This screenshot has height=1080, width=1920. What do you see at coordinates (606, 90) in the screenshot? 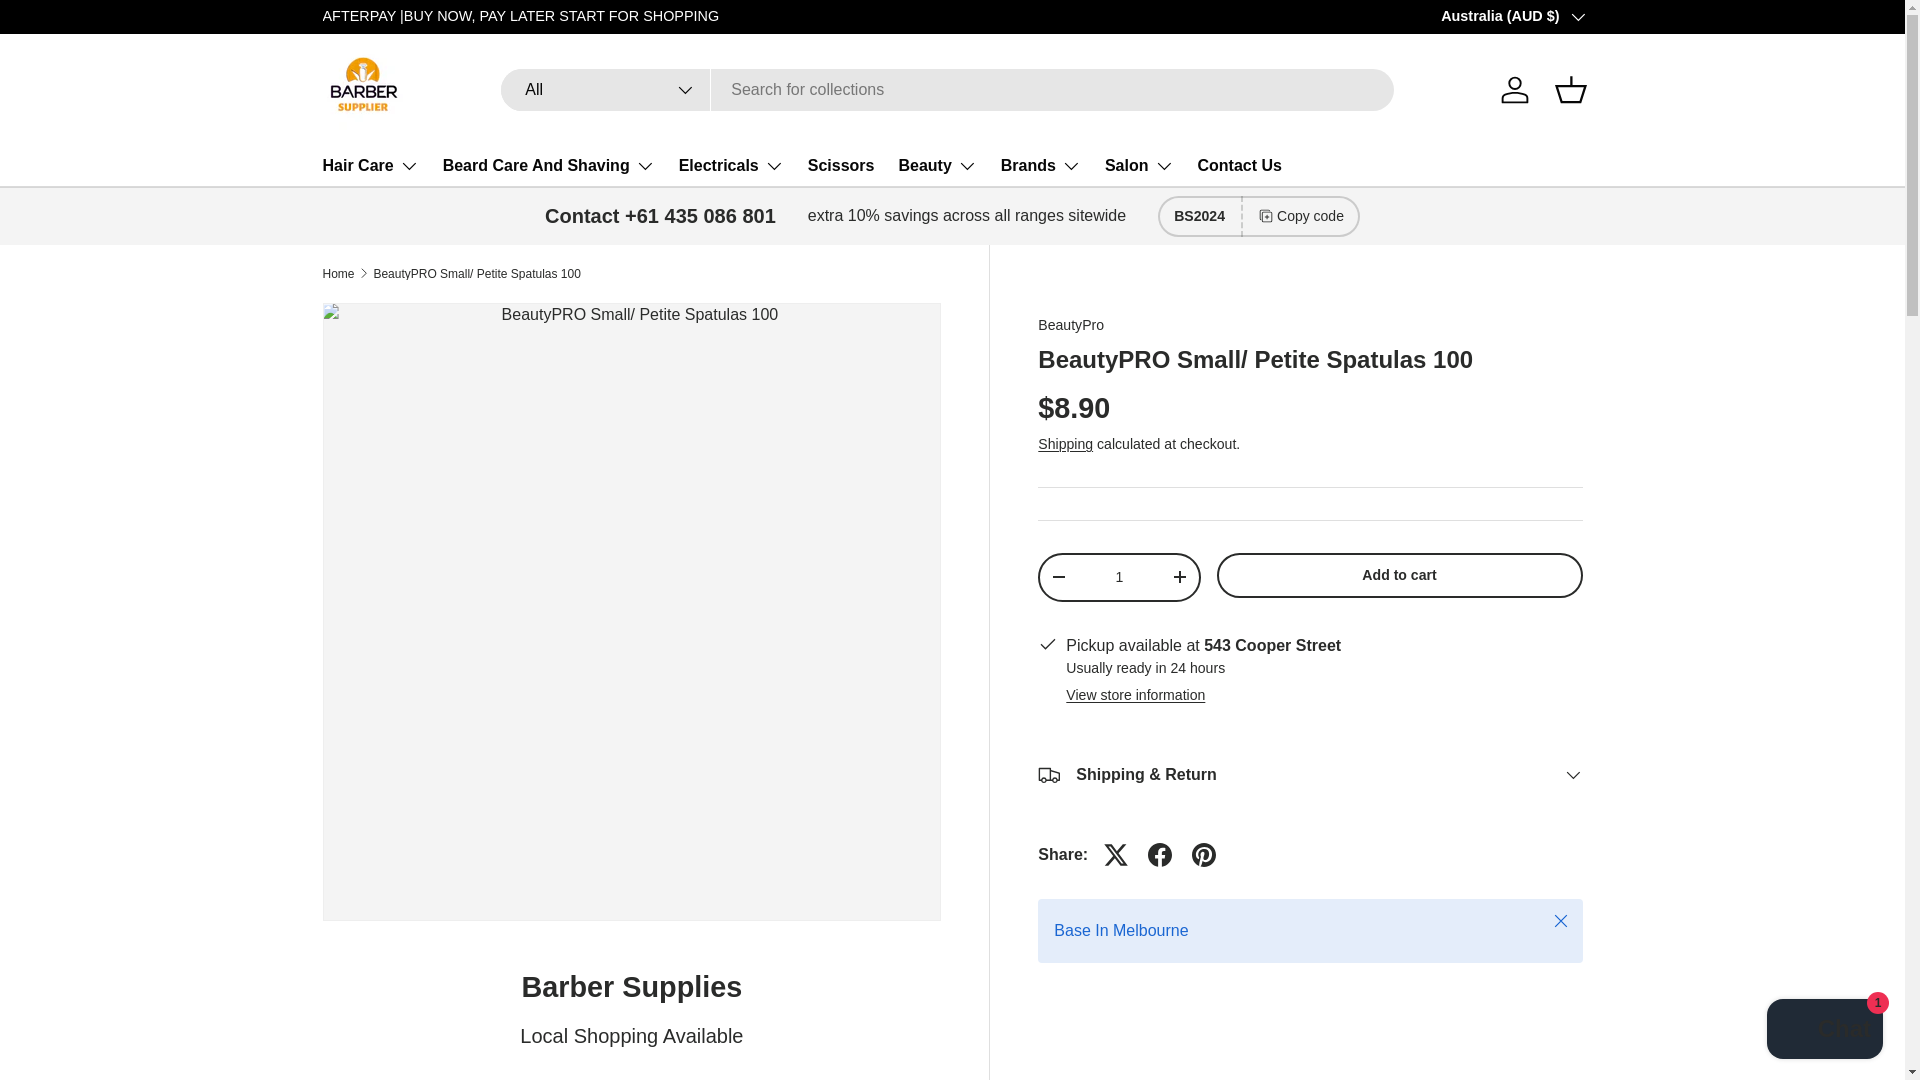
I see `All` at bounding box center [606, 90].